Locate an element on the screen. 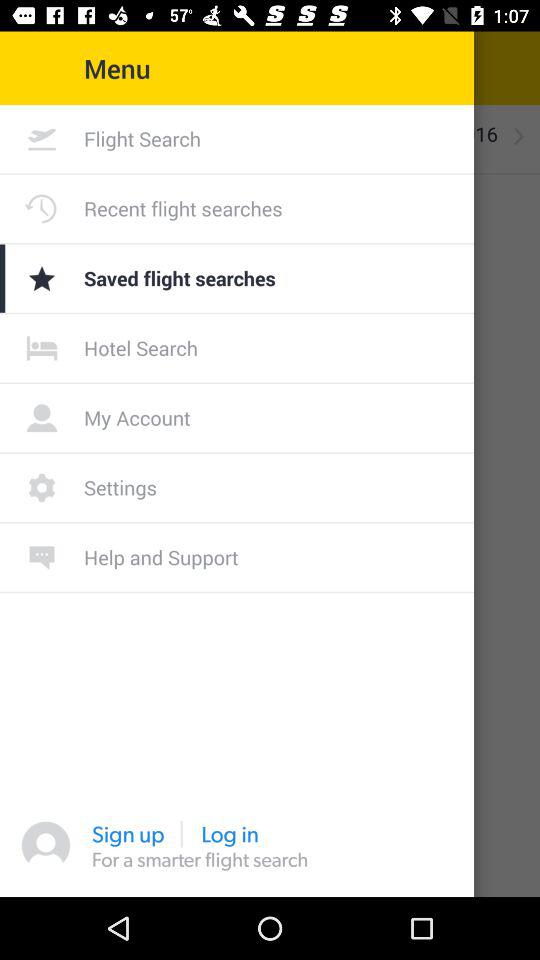  click the icon of profile in my account is located at coordinates (42, 418).